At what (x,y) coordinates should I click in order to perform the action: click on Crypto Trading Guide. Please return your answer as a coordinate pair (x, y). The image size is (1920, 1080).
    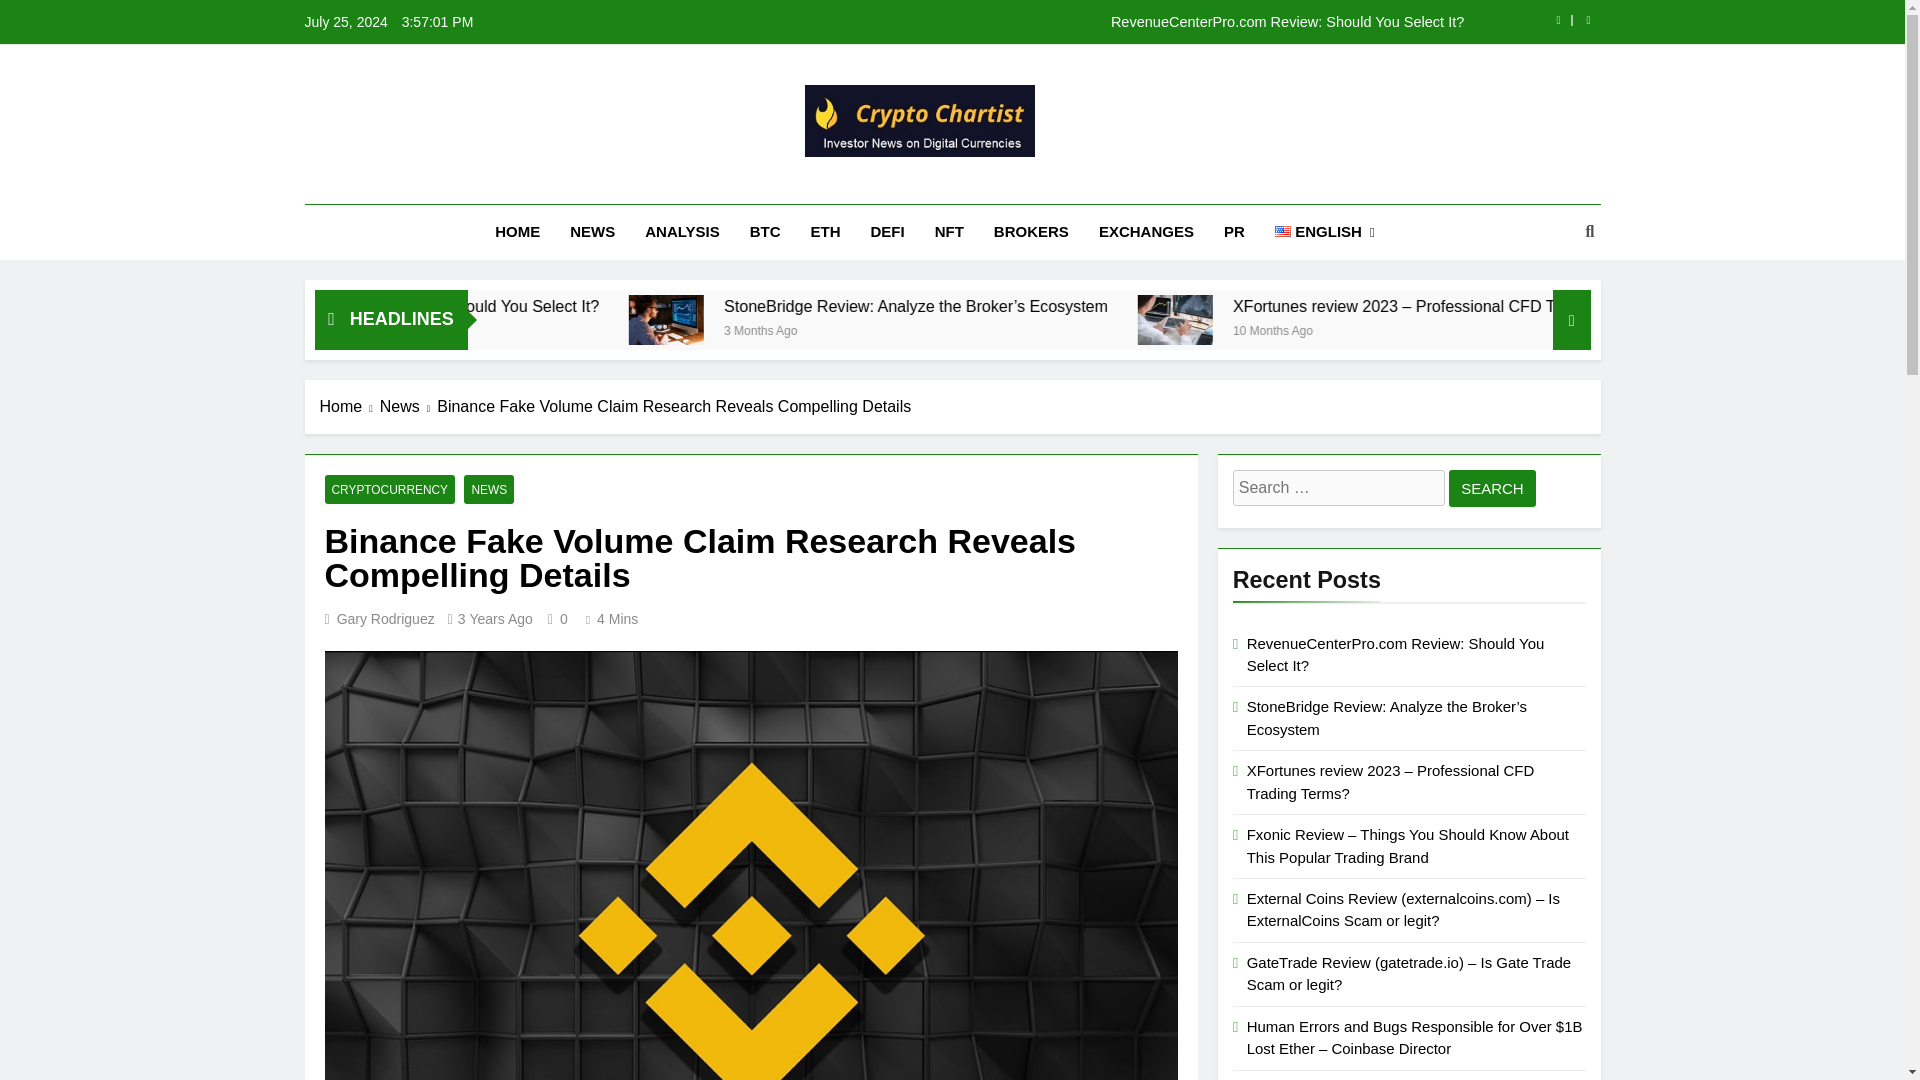
    Looking at the image, I should click on (784, 185).